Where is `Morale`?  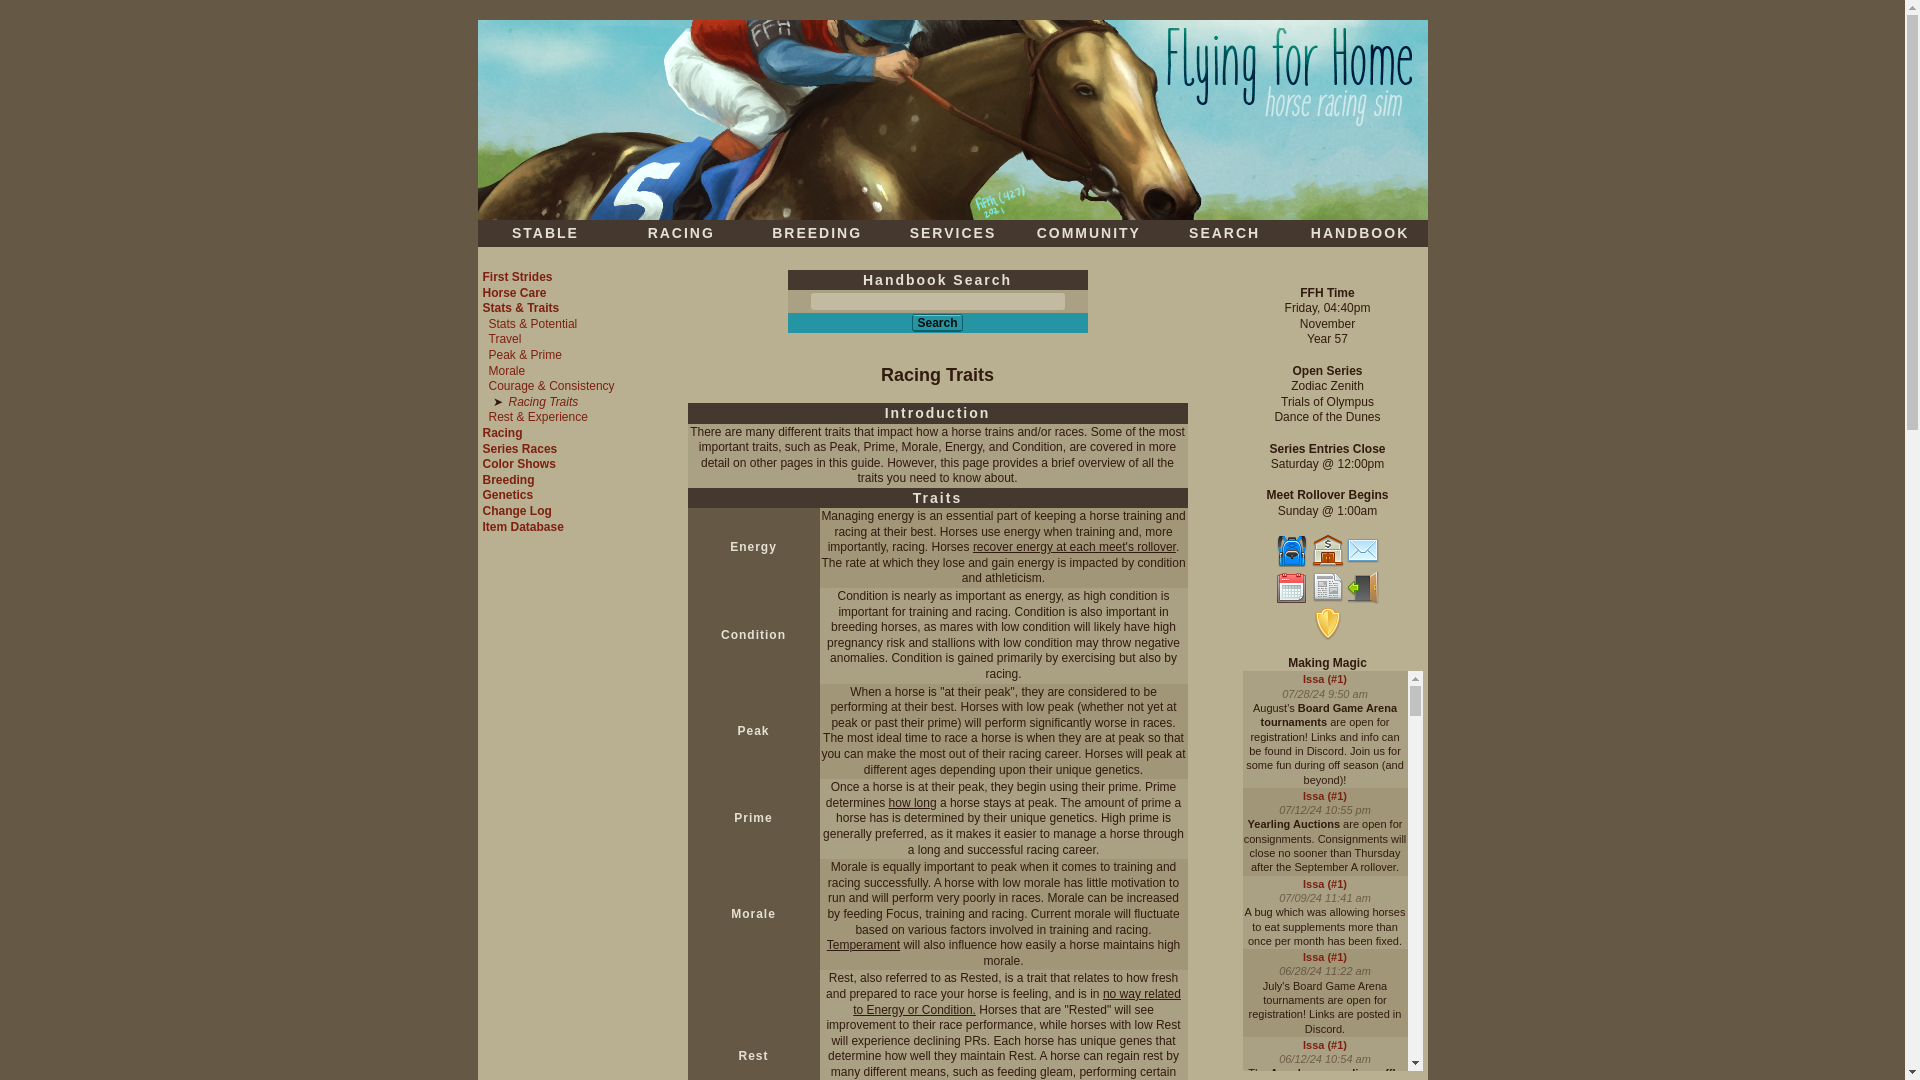
Morale is located at coordinates (506, 370).